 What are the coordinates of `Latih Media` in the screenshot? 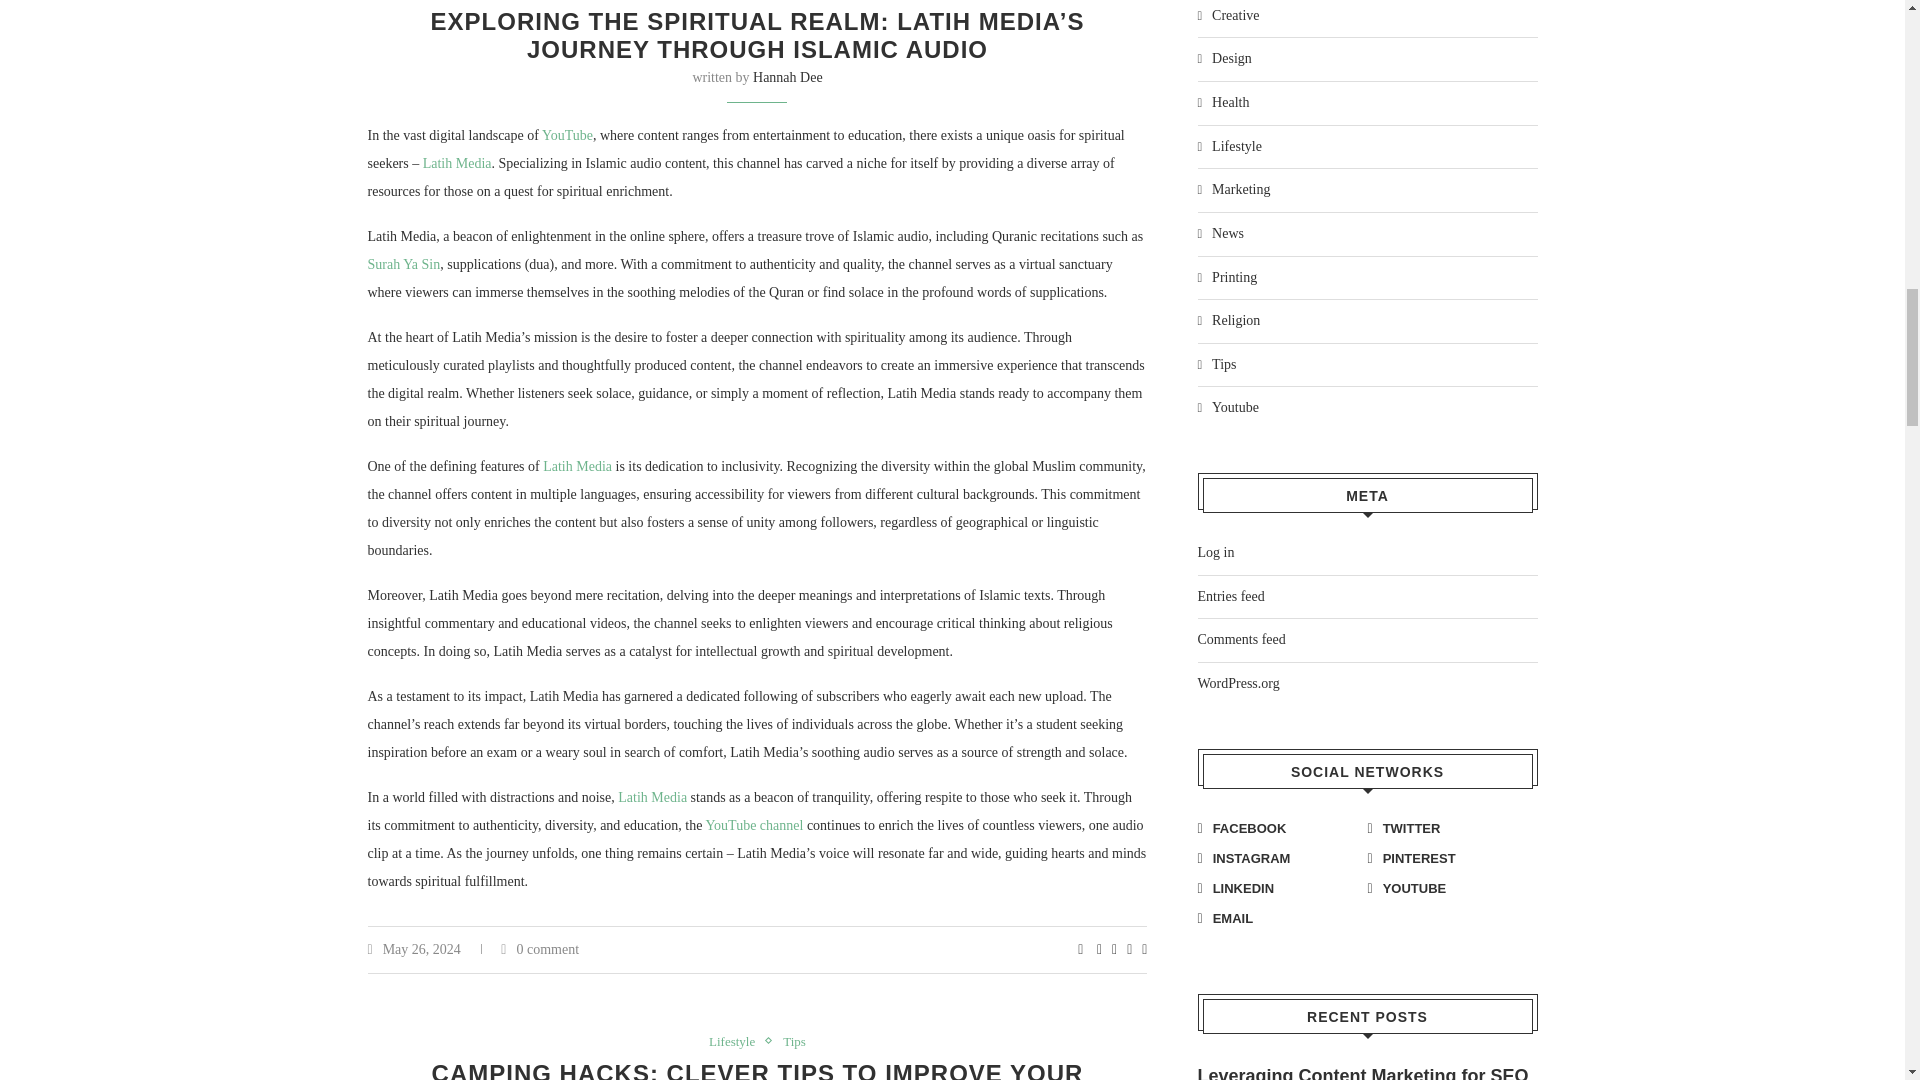 It's located at (652, 796).